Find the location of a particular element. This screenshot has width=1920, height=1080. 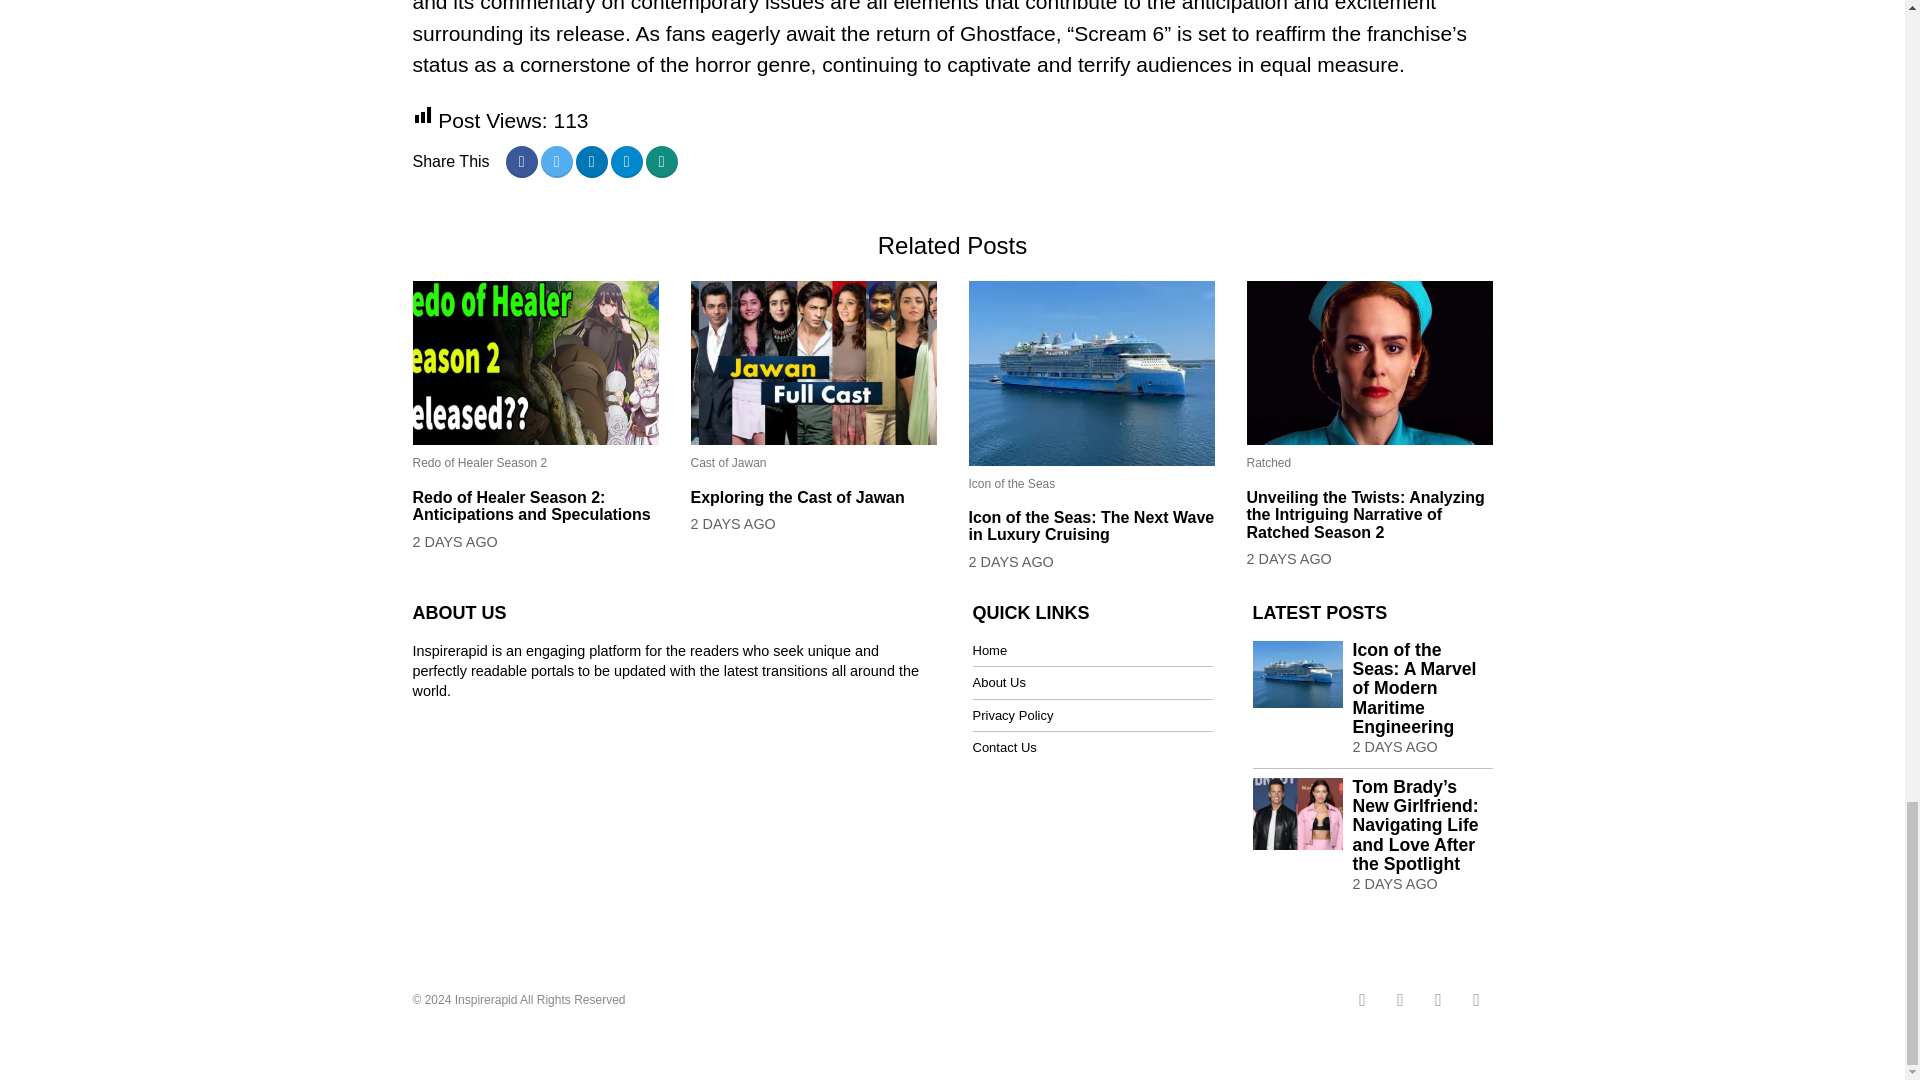

Exploring the Cast of Jawan is located at coordinates (812, 498).